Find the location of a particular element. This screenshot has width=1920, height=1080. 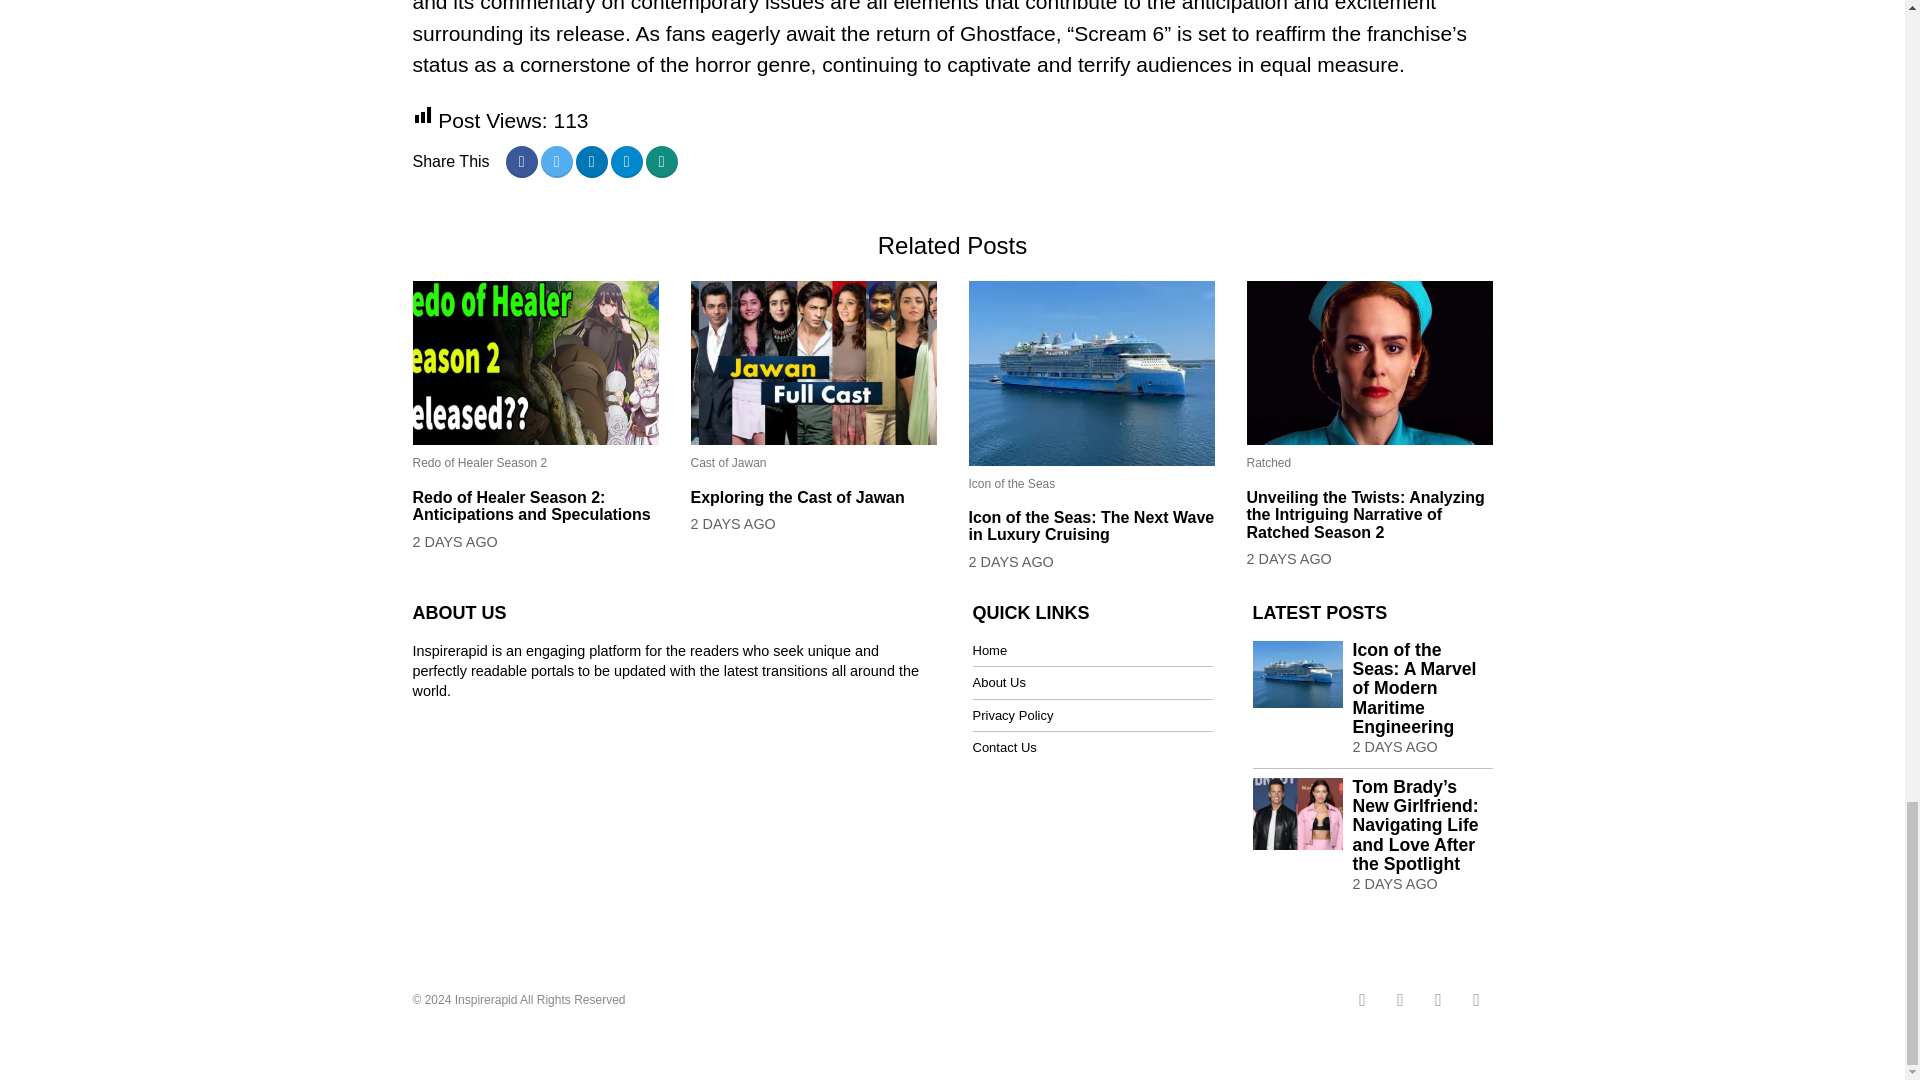

Exploring the Cast of Jawan is located at coordinates (812, 498).